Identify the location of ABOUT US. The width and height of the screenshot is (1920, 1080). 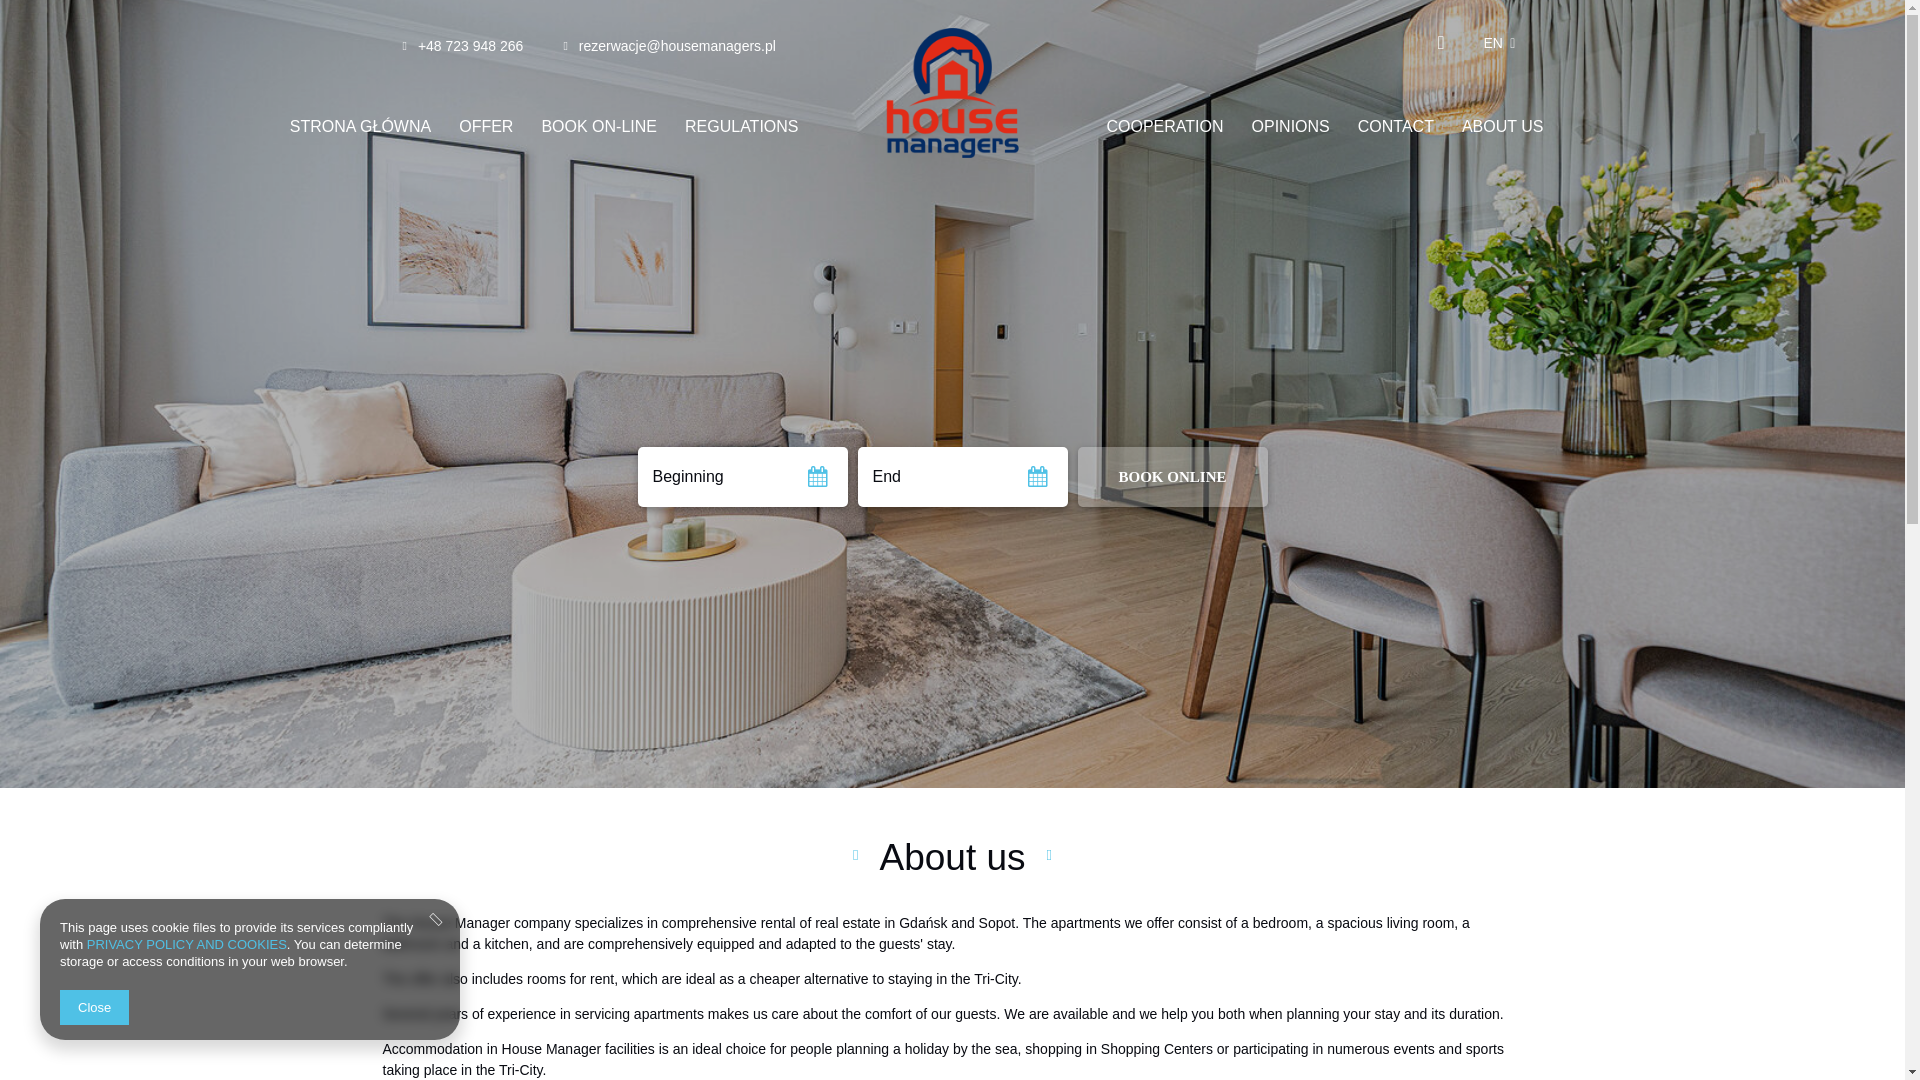
(1502, 126).